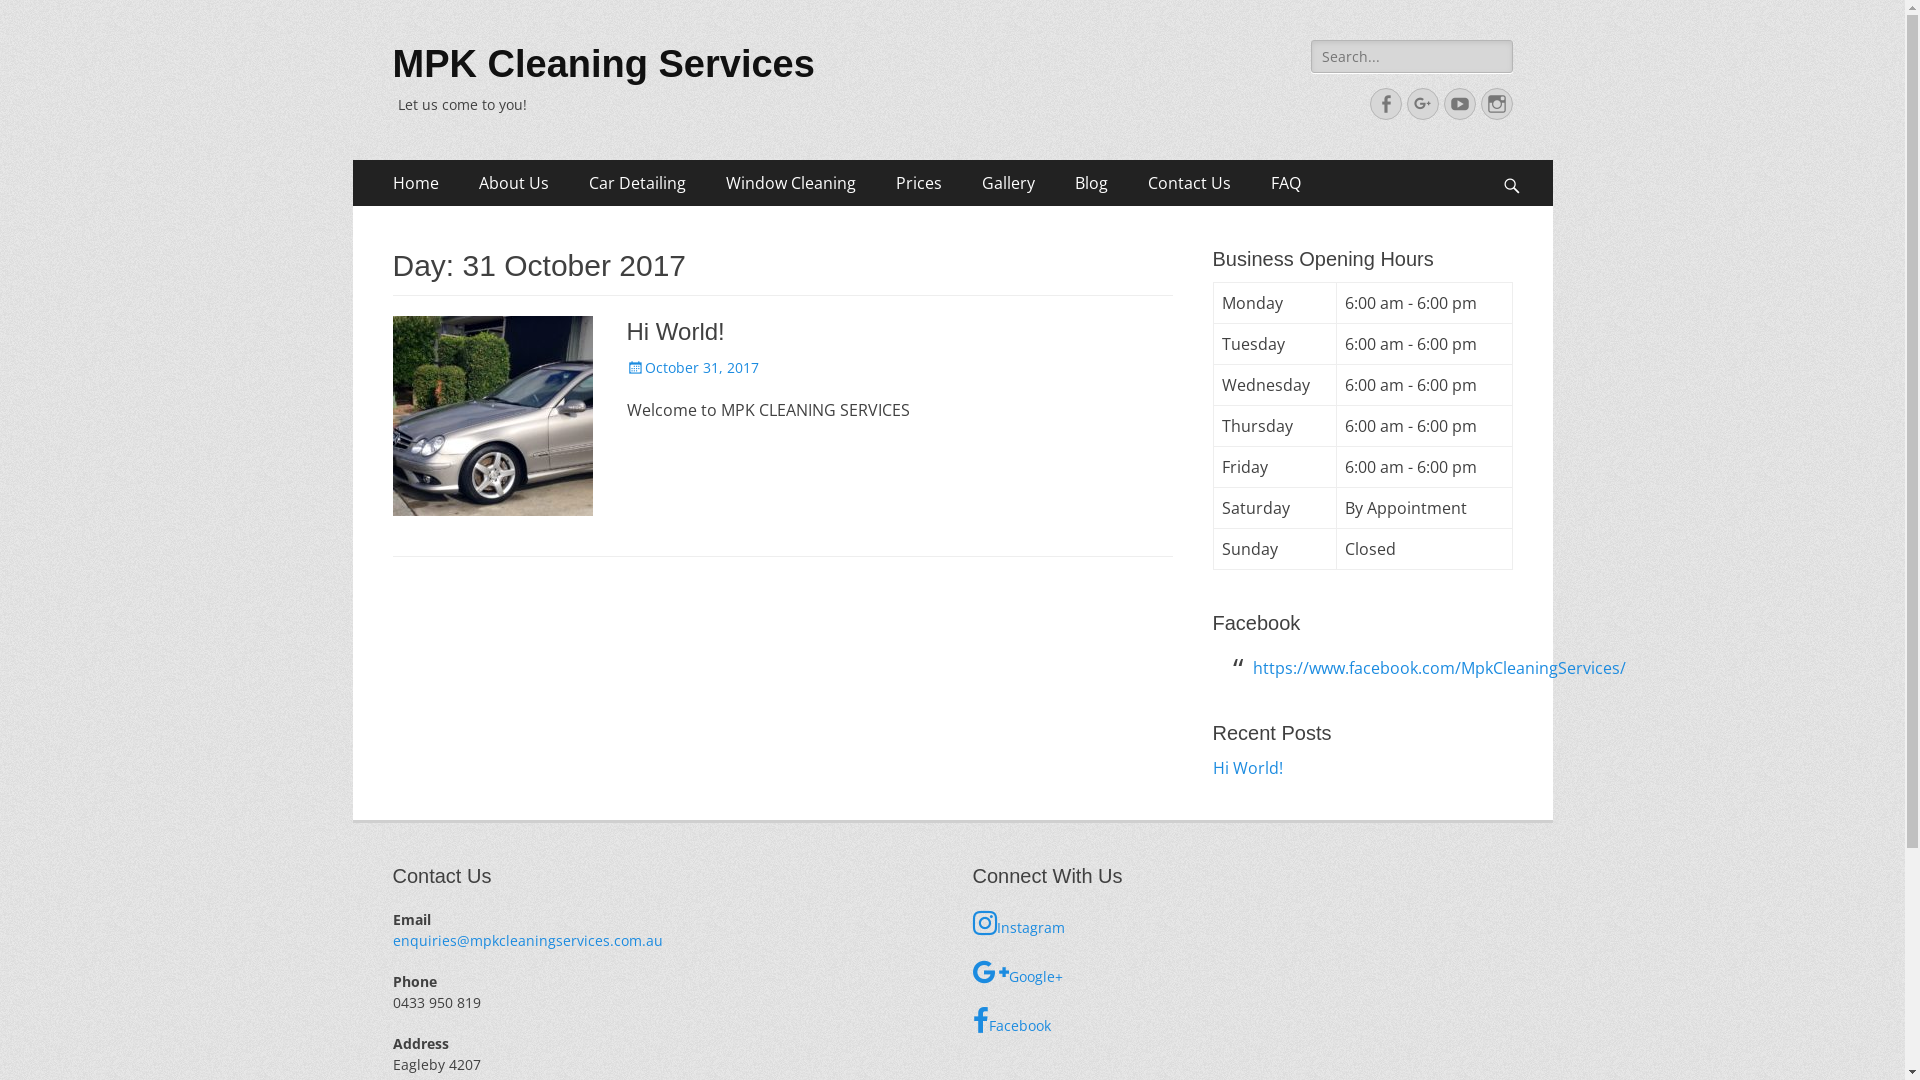  What do you see at coordinates (791, 183) in the screenshot?
I see `Window Cleaning` at bounding box center [791, 183].